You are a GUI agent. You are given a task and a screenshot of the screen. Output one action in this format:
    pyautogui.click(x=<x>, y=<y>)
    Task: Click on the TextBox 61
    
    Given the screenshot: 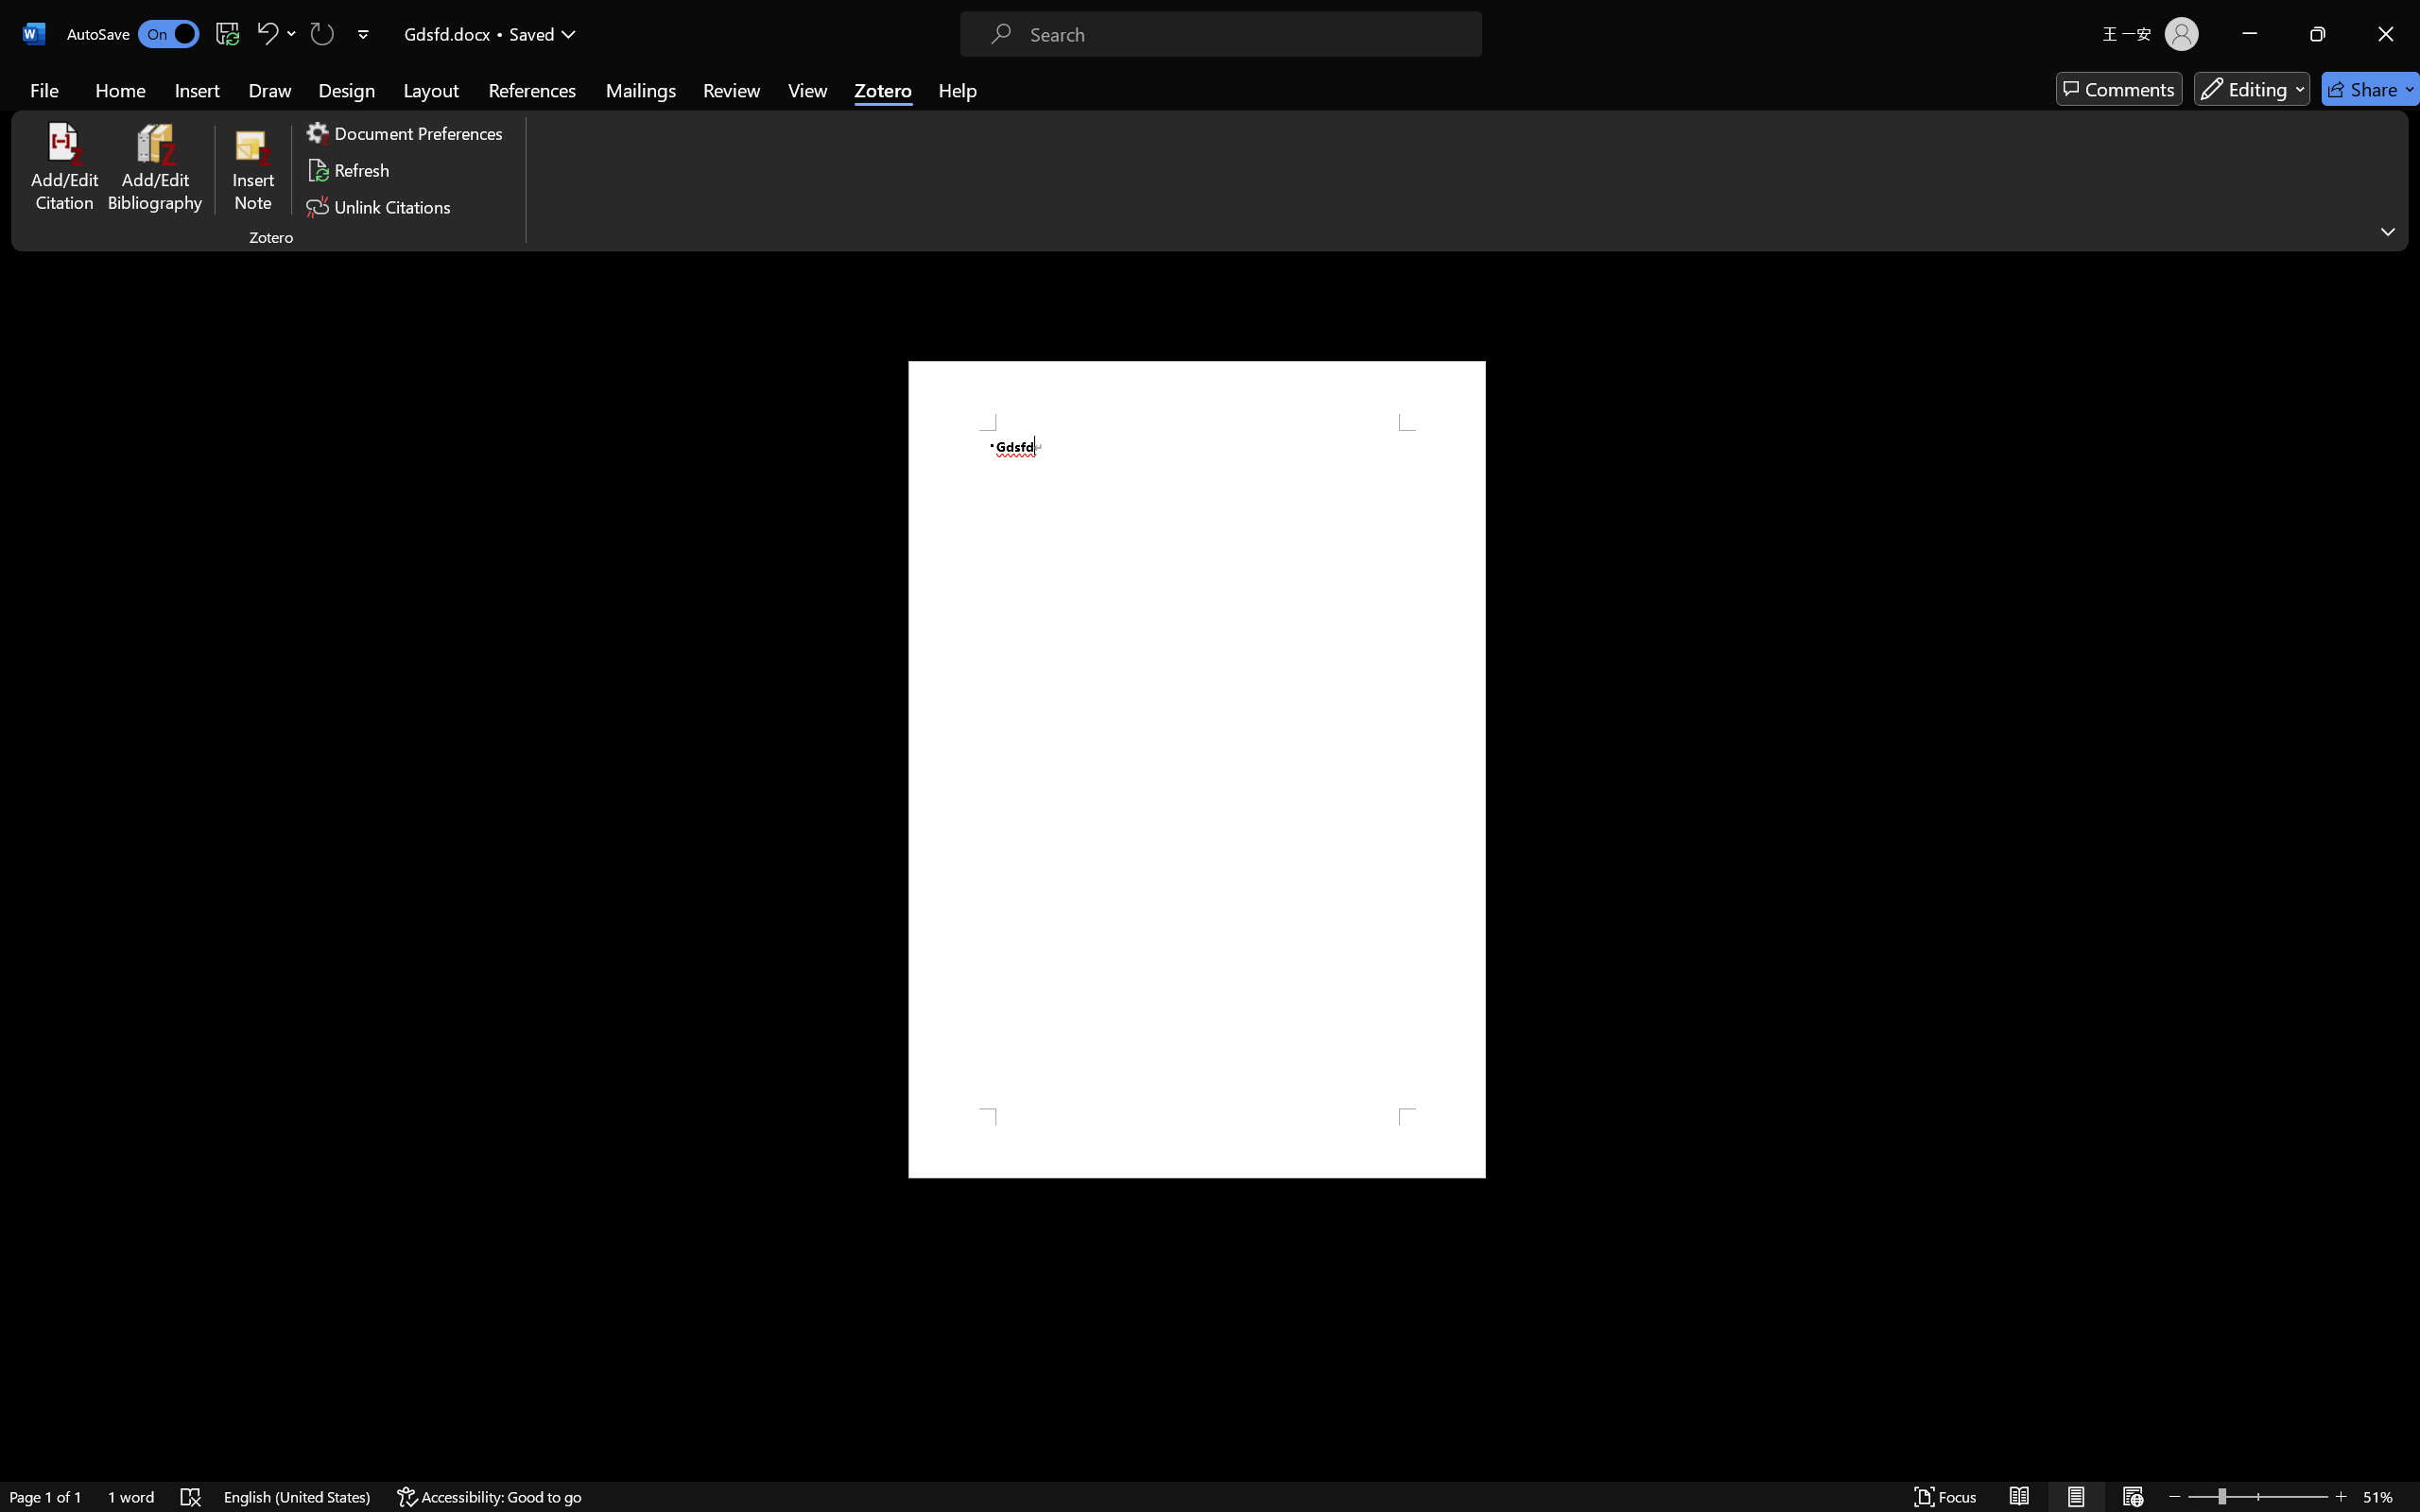 What is the action you would take?
    pyautogui.click(x=1386, y=721)
    